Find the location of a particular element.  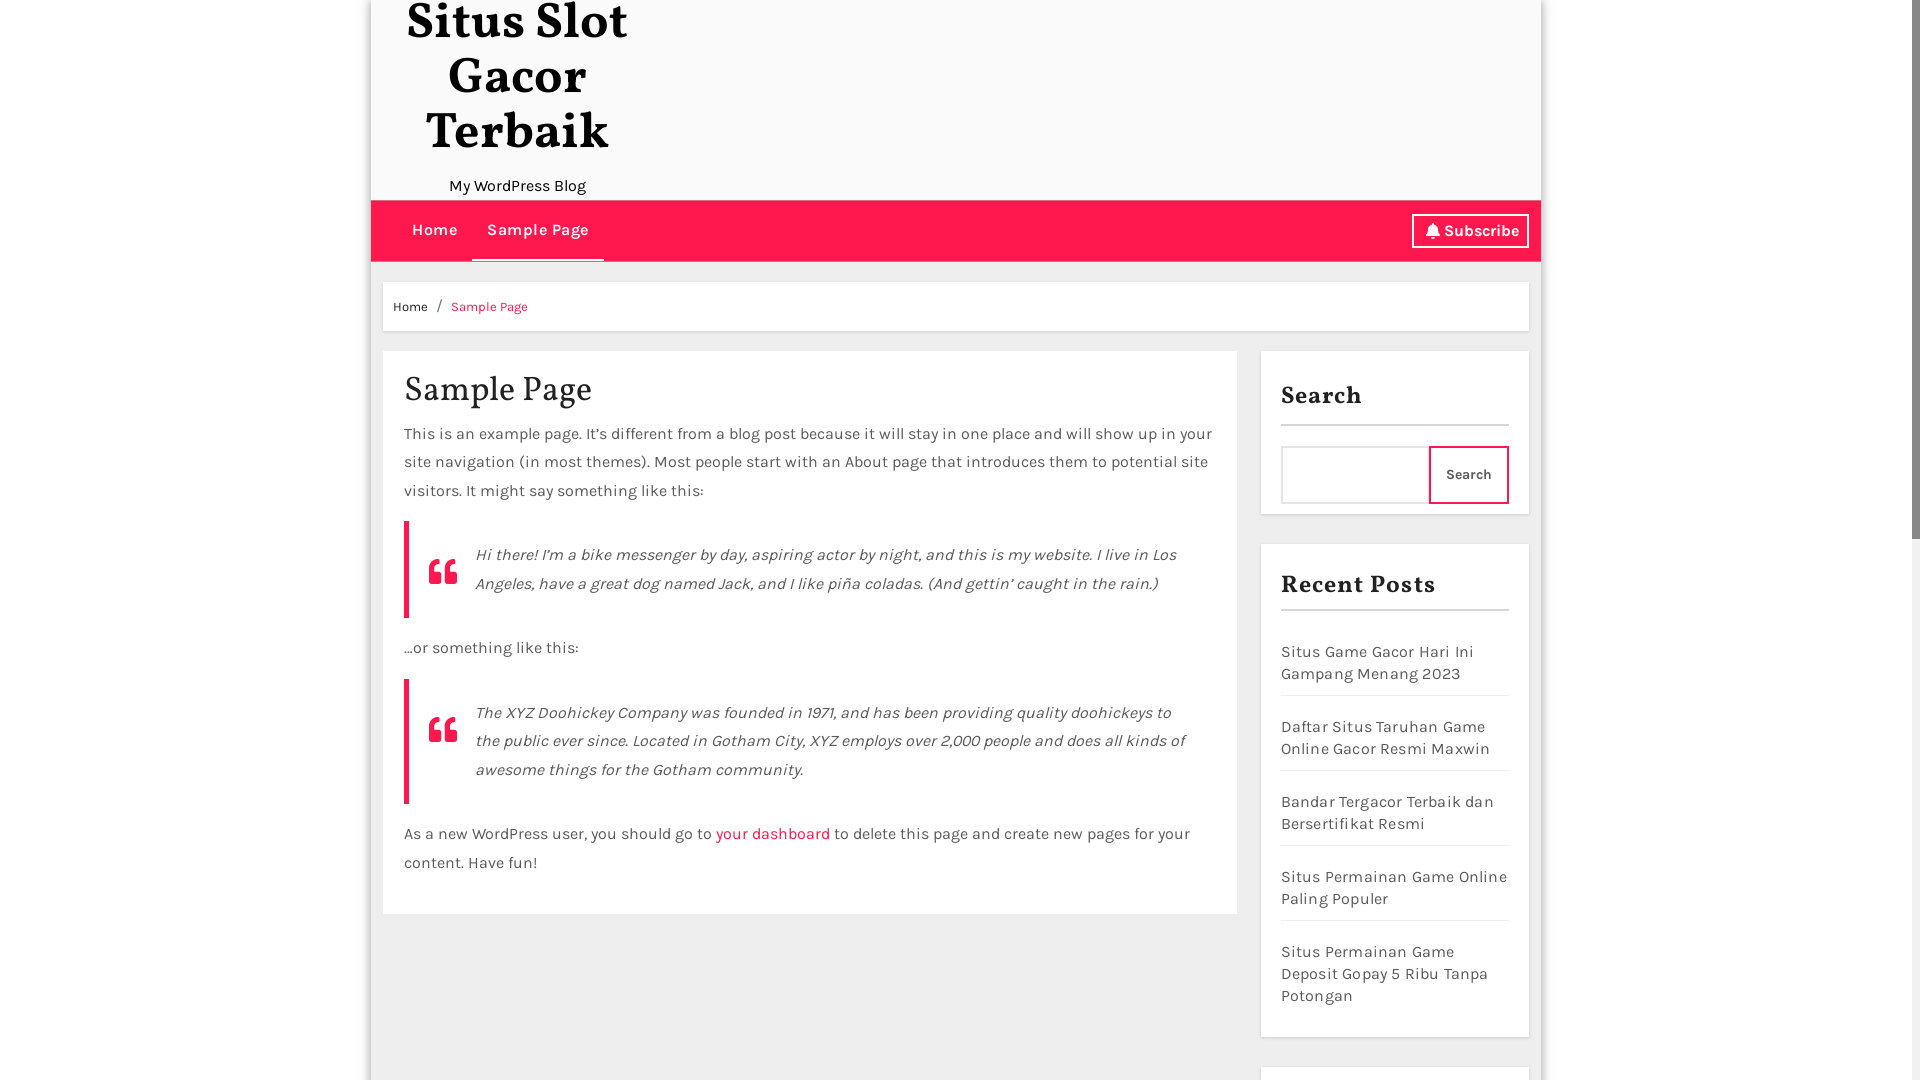

Home is located at coordinates (434, 230).